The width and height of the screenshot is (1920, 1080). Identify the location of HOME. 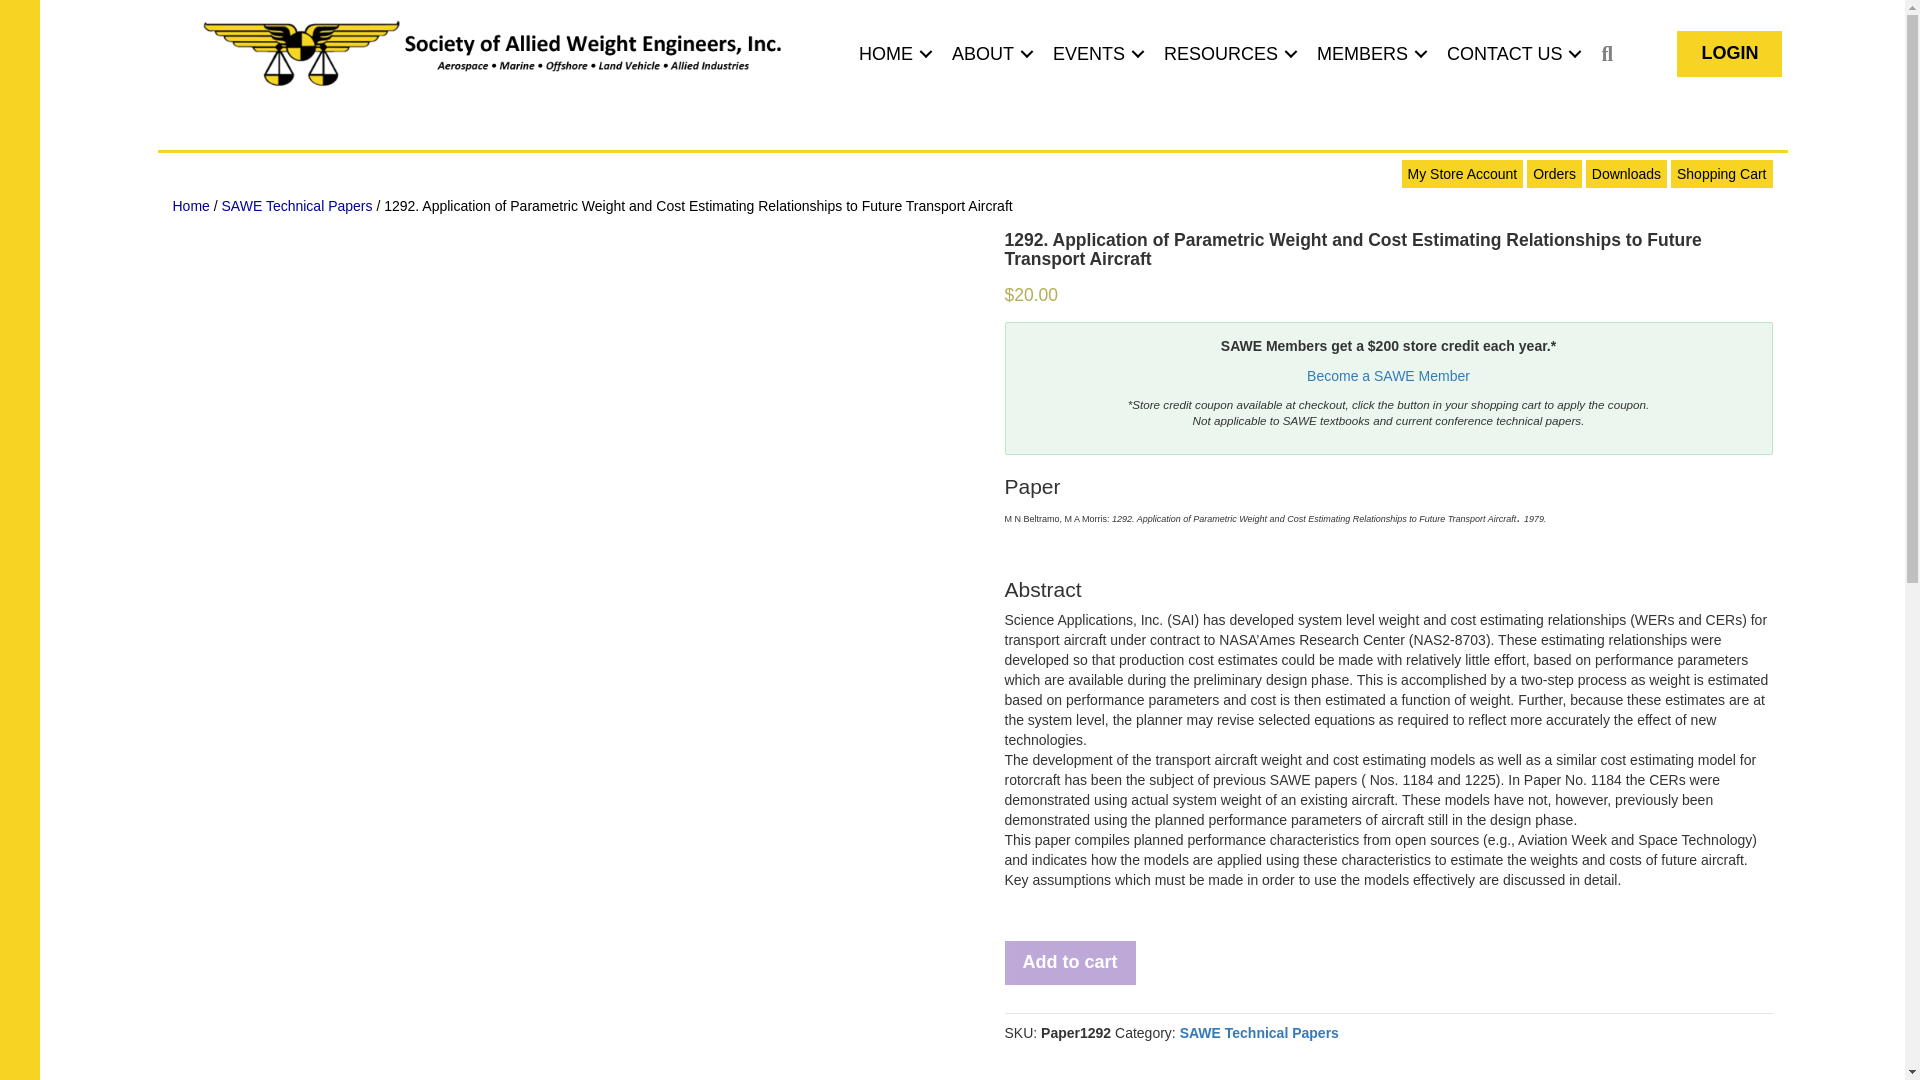
(892, 54).